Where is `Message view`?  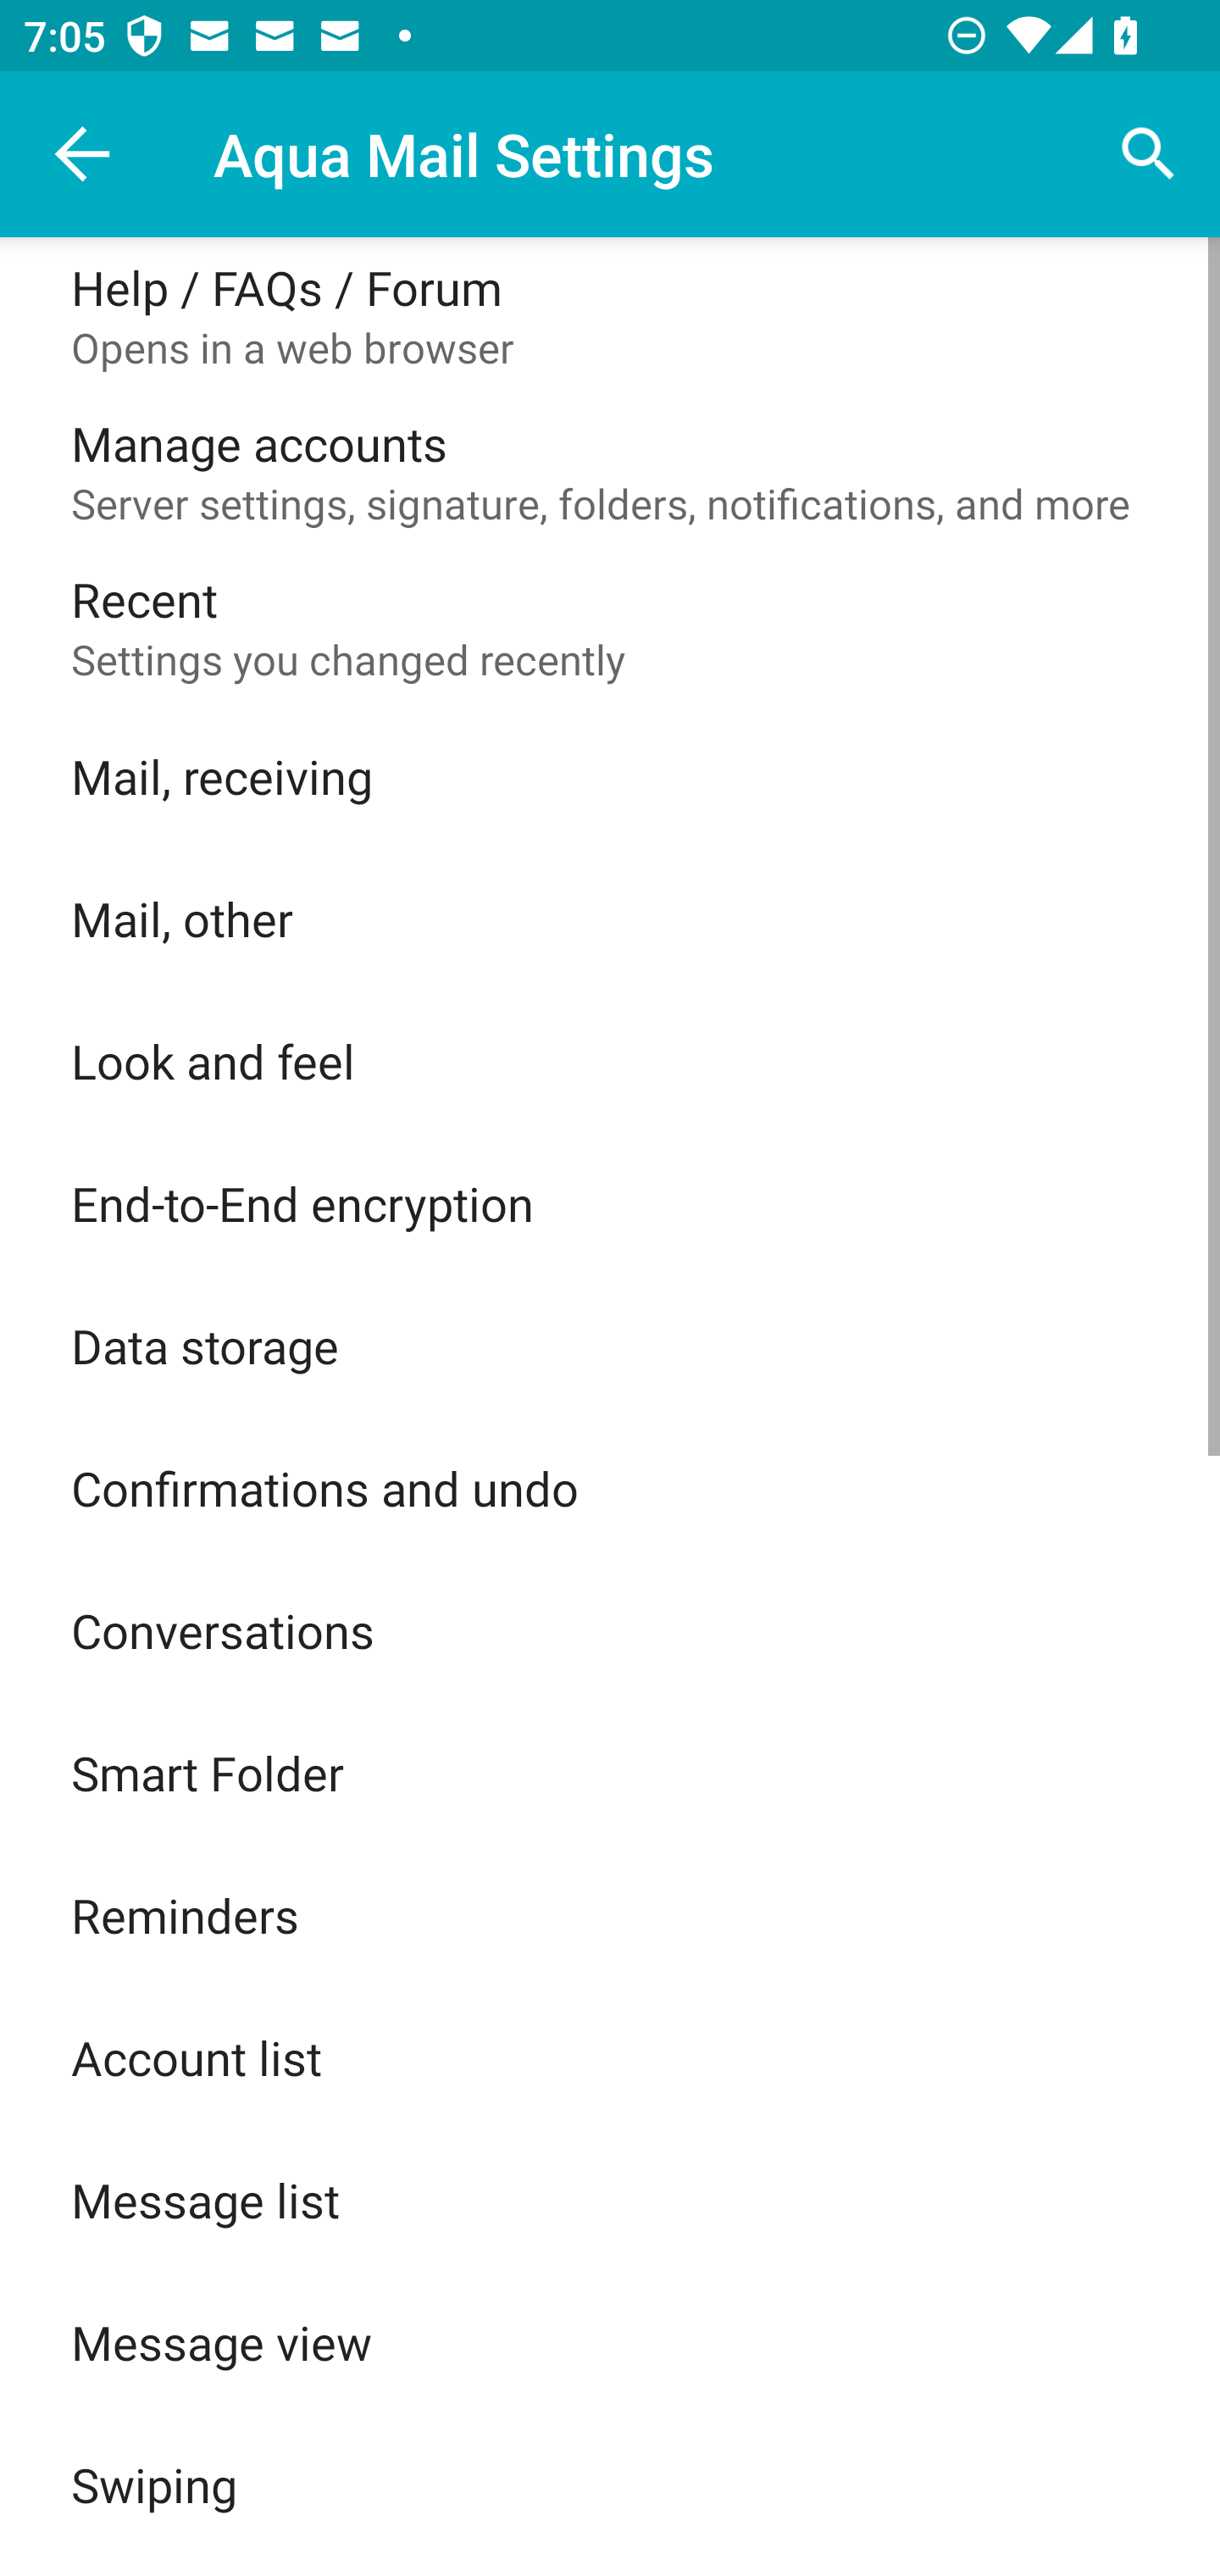
Message view is located at coordinates (610, 2342).